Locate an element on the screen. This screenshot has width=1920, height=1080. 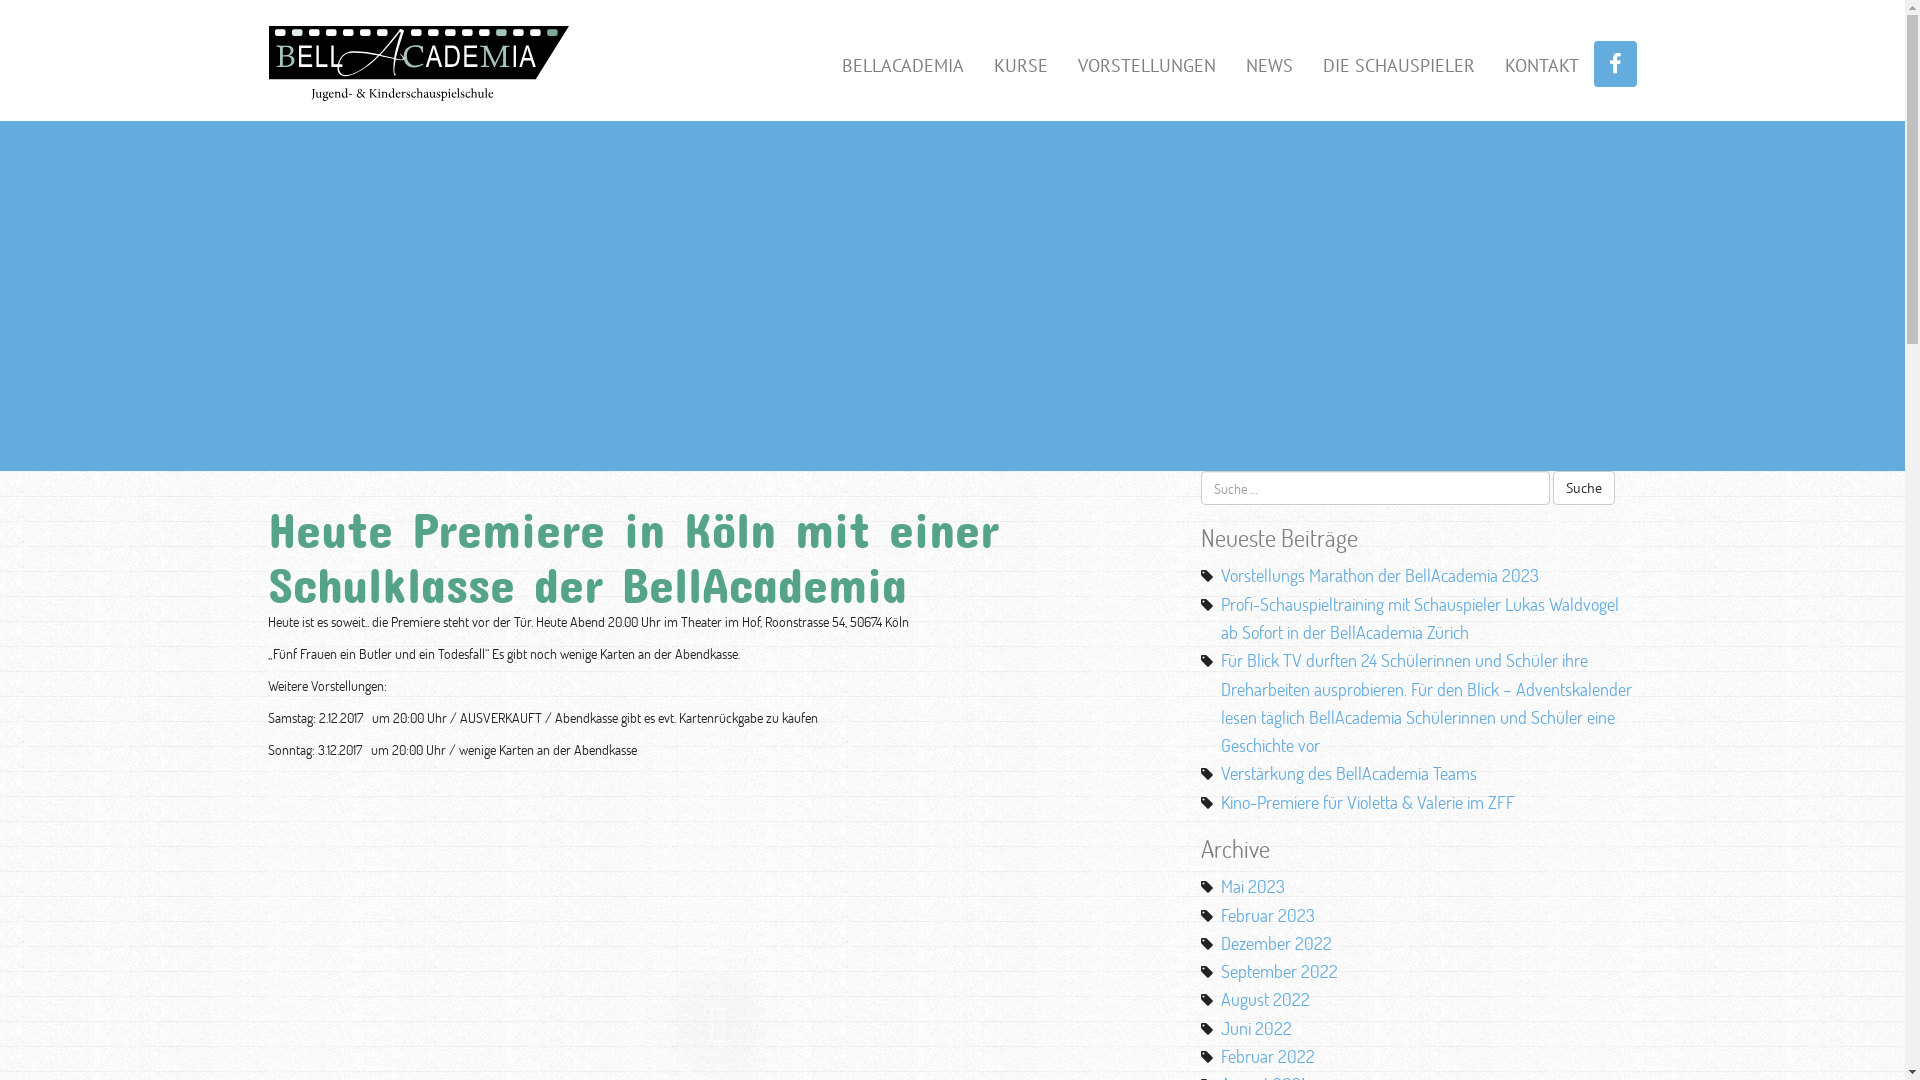
Suche is located at coordinates (1584, 488).